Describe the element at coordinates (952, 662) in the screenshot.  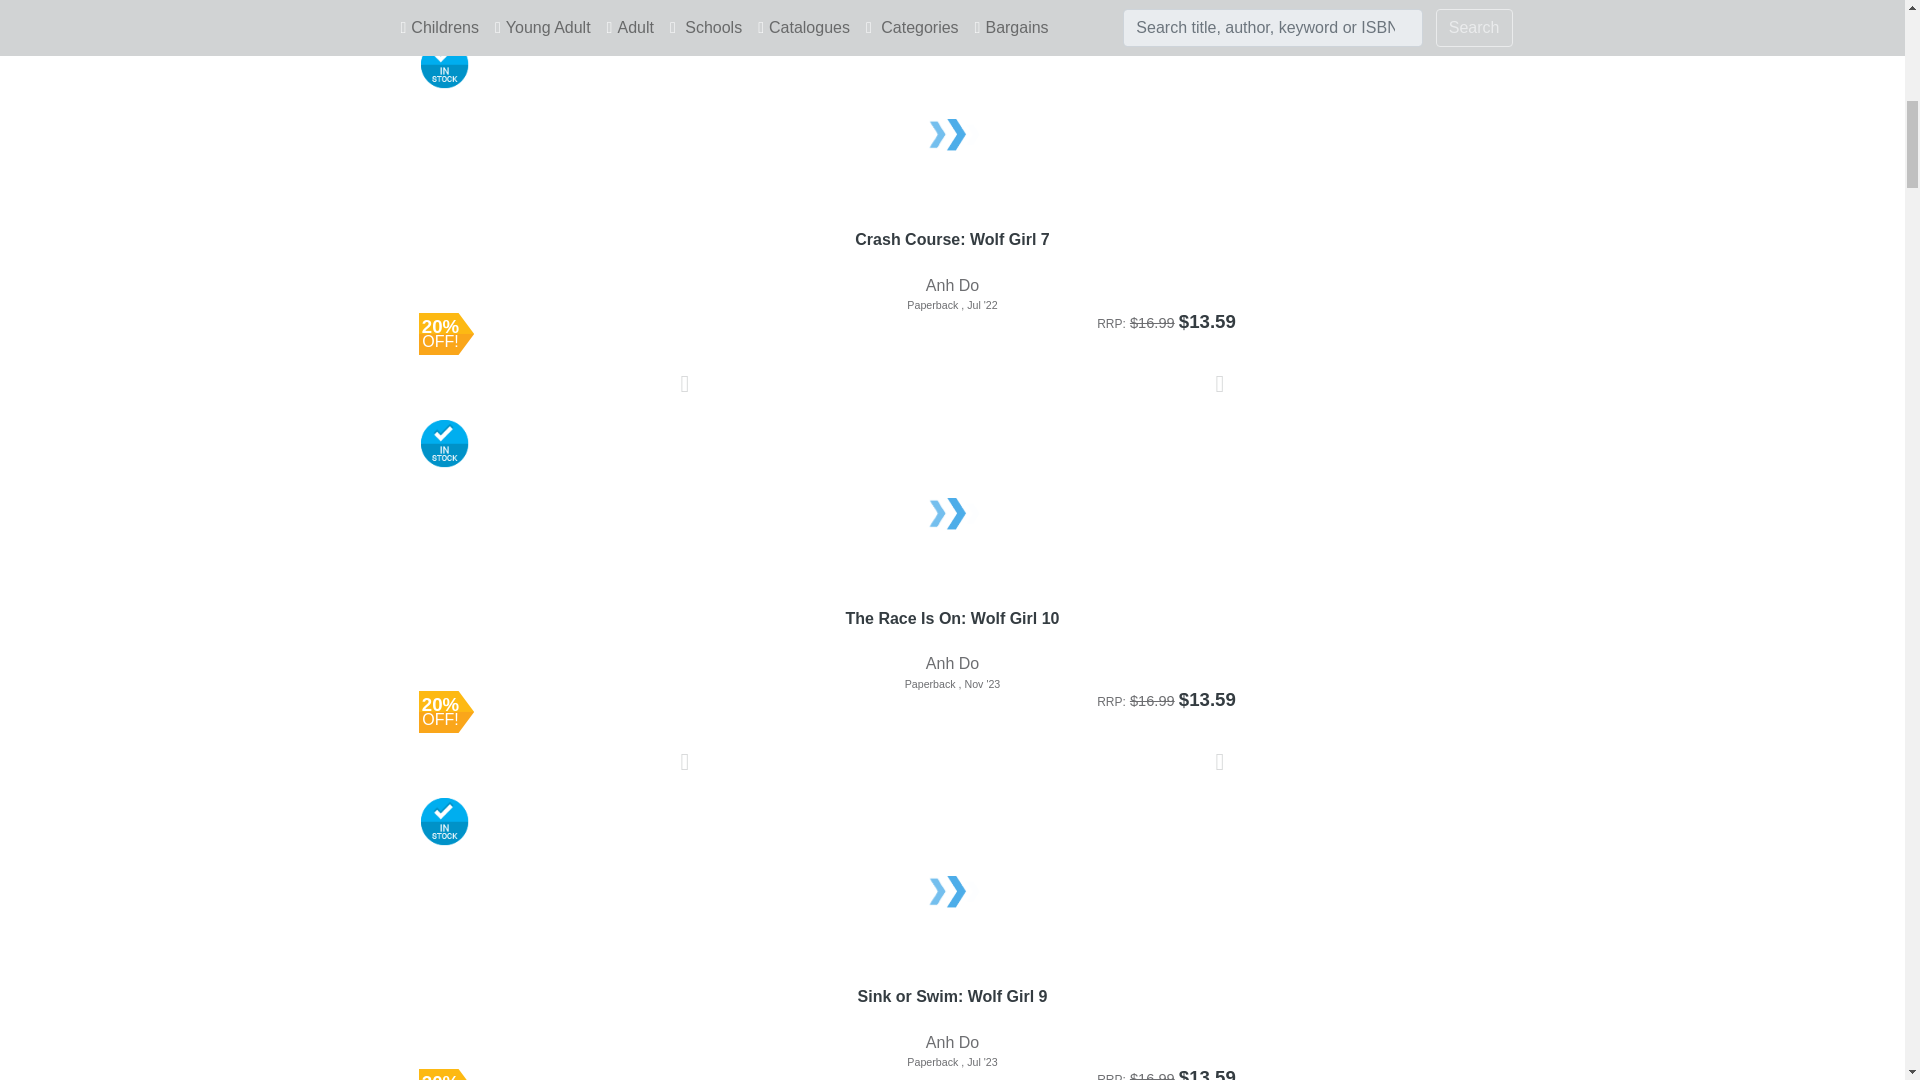
I see `View other books by author Anh Do` at that location.